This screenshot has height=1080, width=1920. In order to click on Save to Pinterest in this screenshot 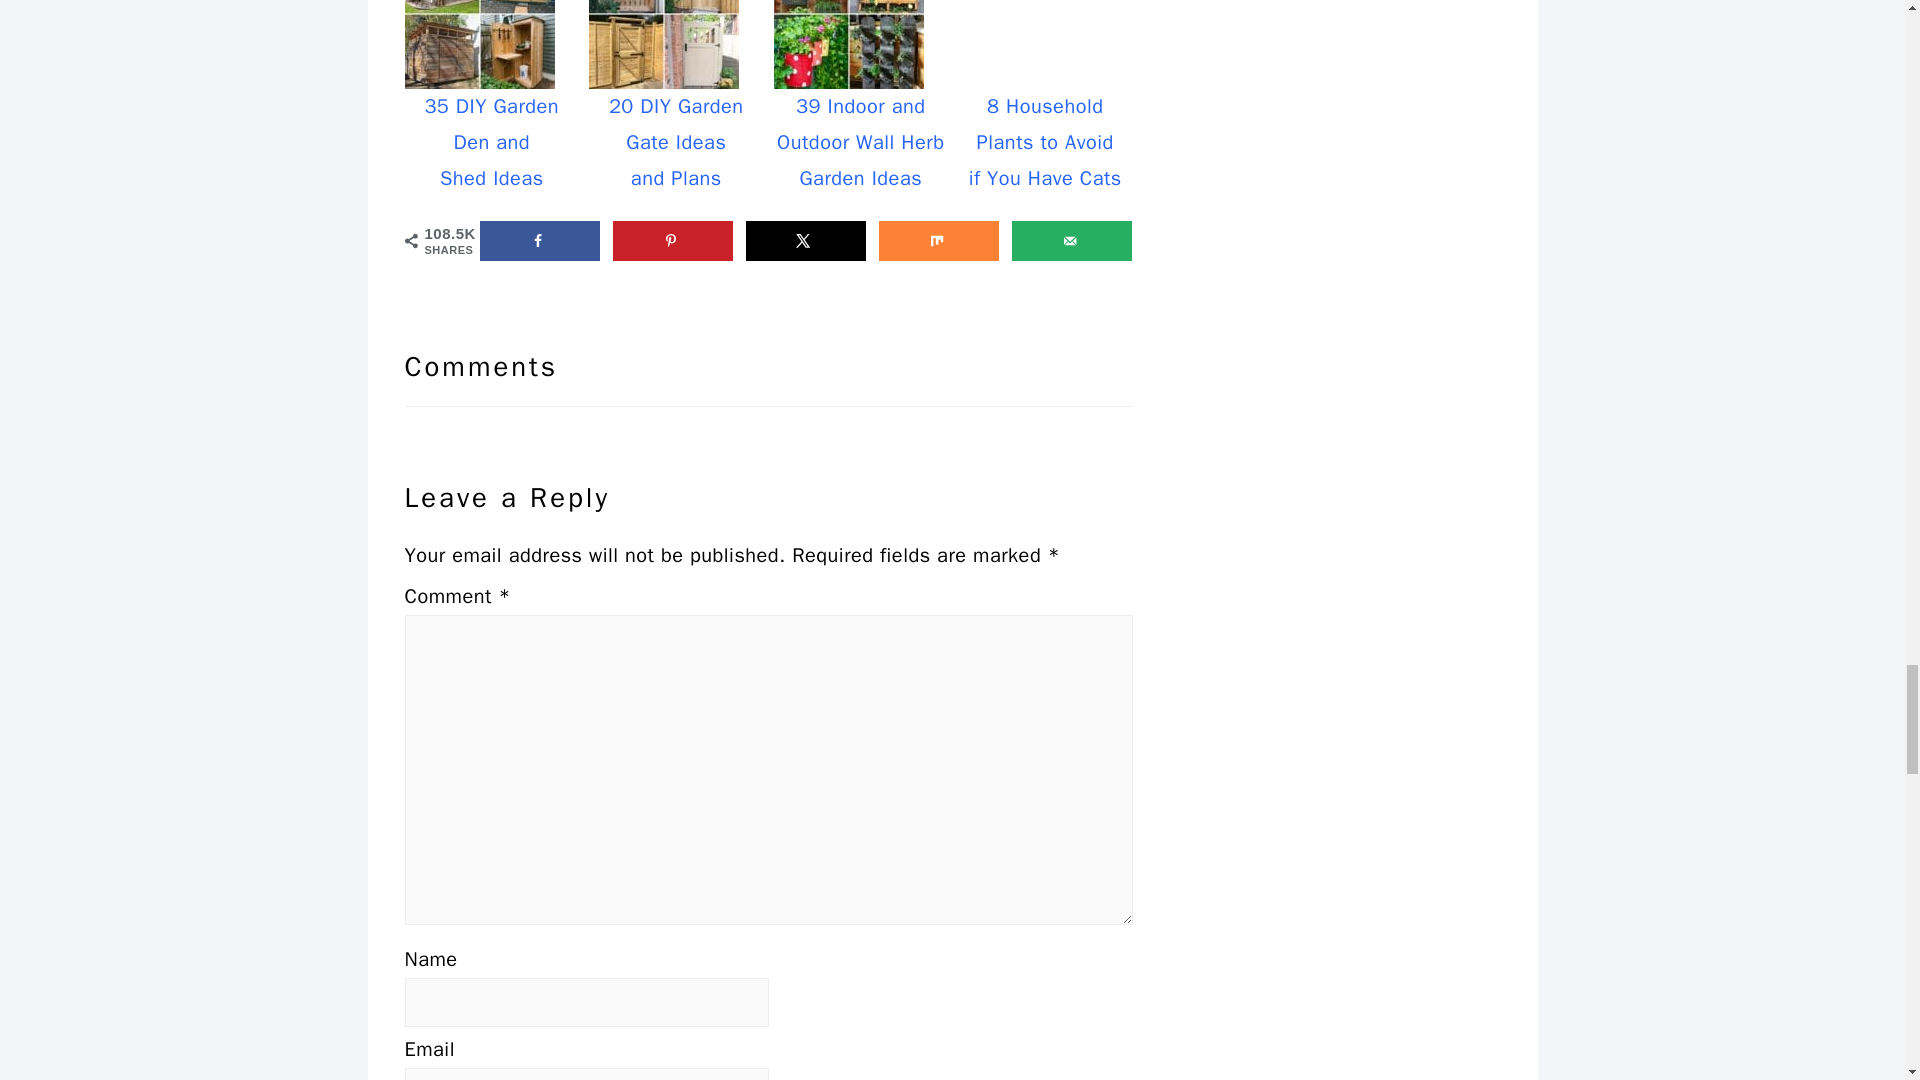, I will do `click(672, 241)`.